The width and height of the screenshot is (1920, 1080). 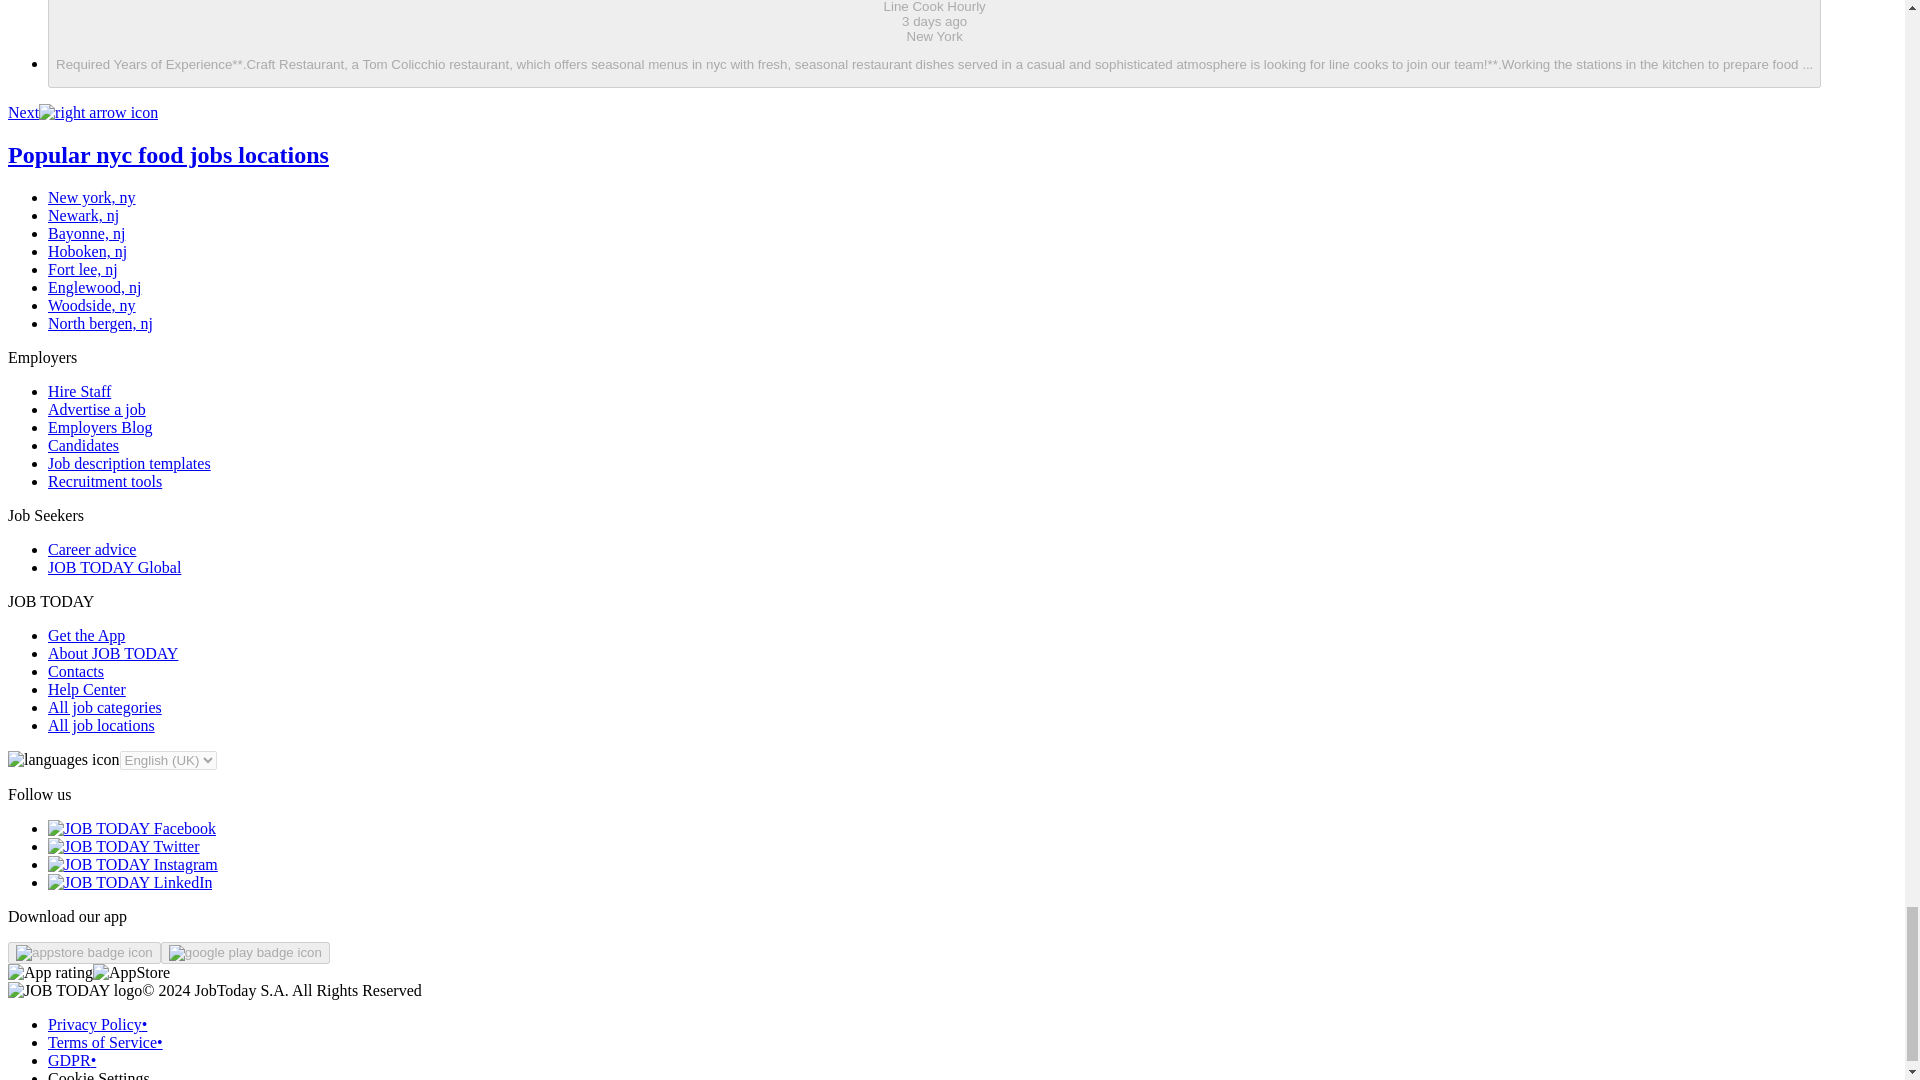 I want to click on JOB TODAY Instagram, so click(x=133, y=864).